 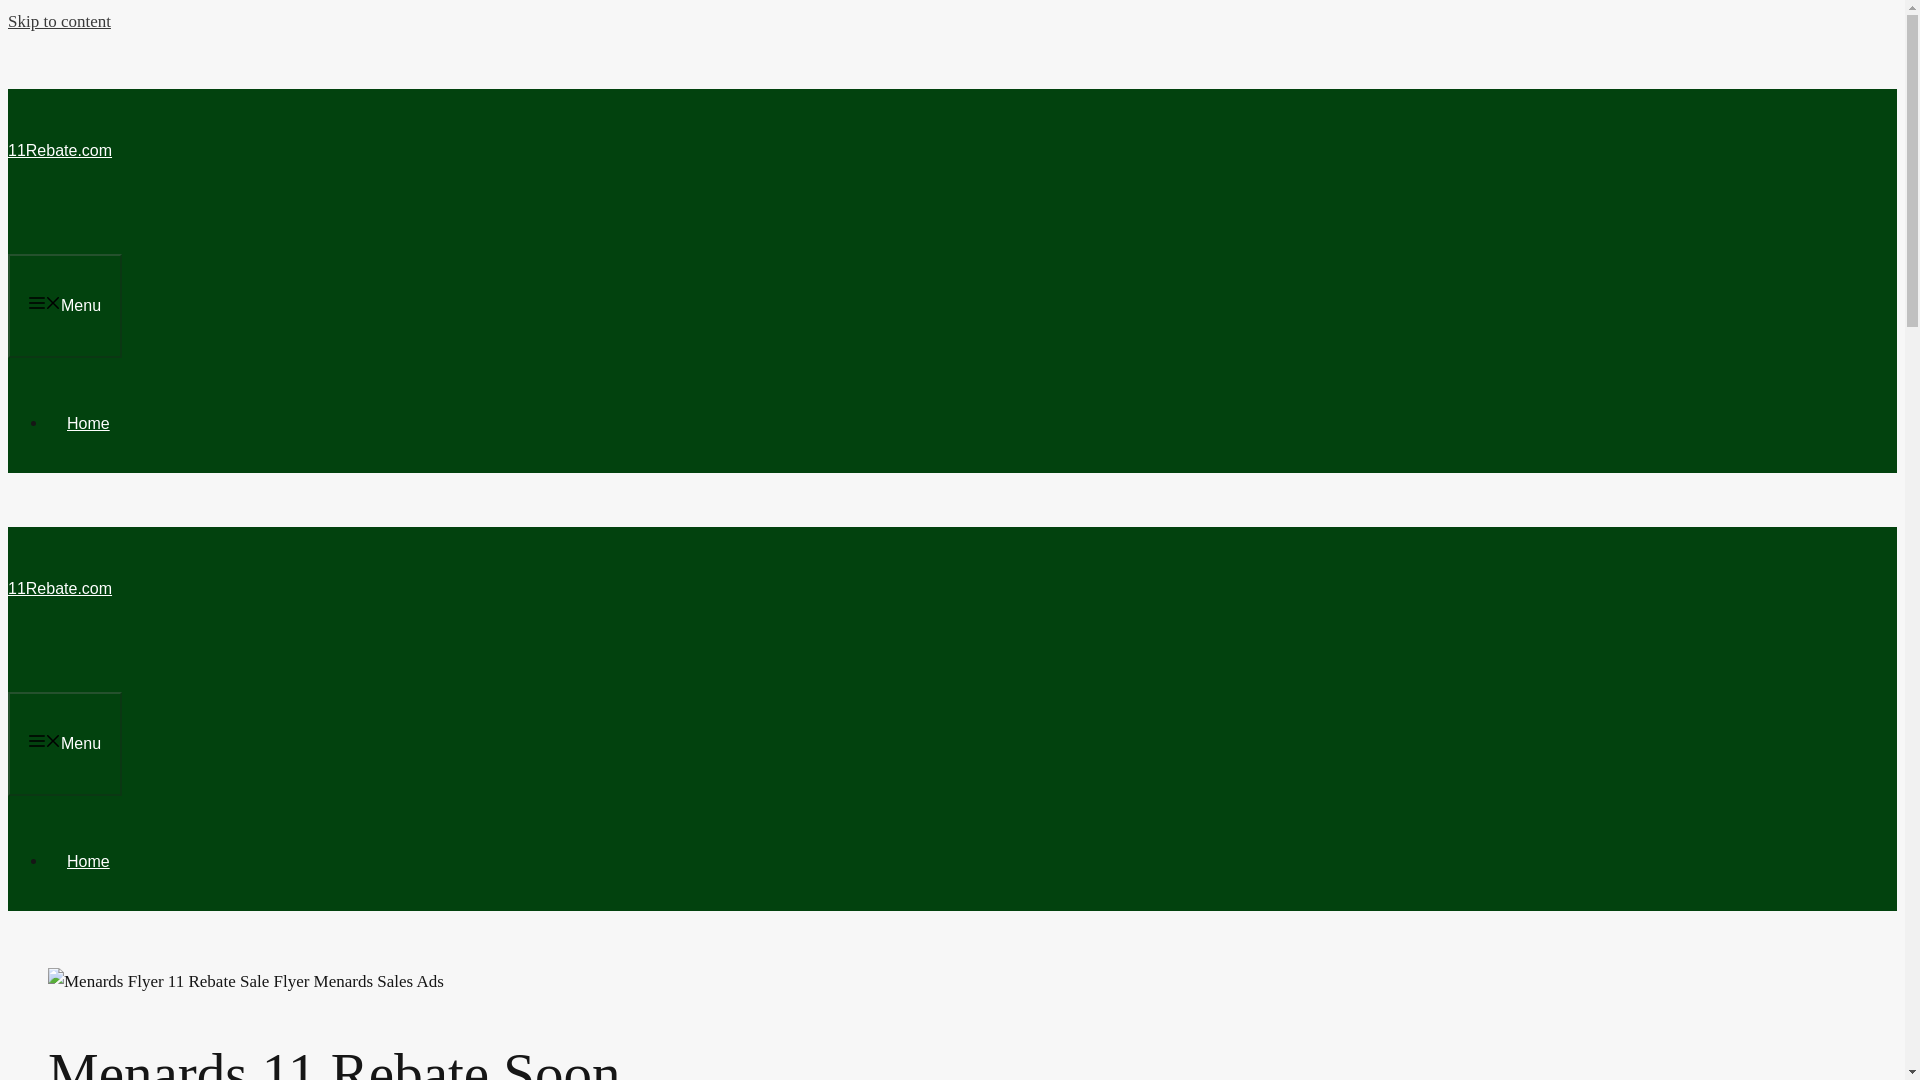 What do you see at coordinates (88, 862) in the screenshot?
I see `Home` at bounding box center [88, 862].